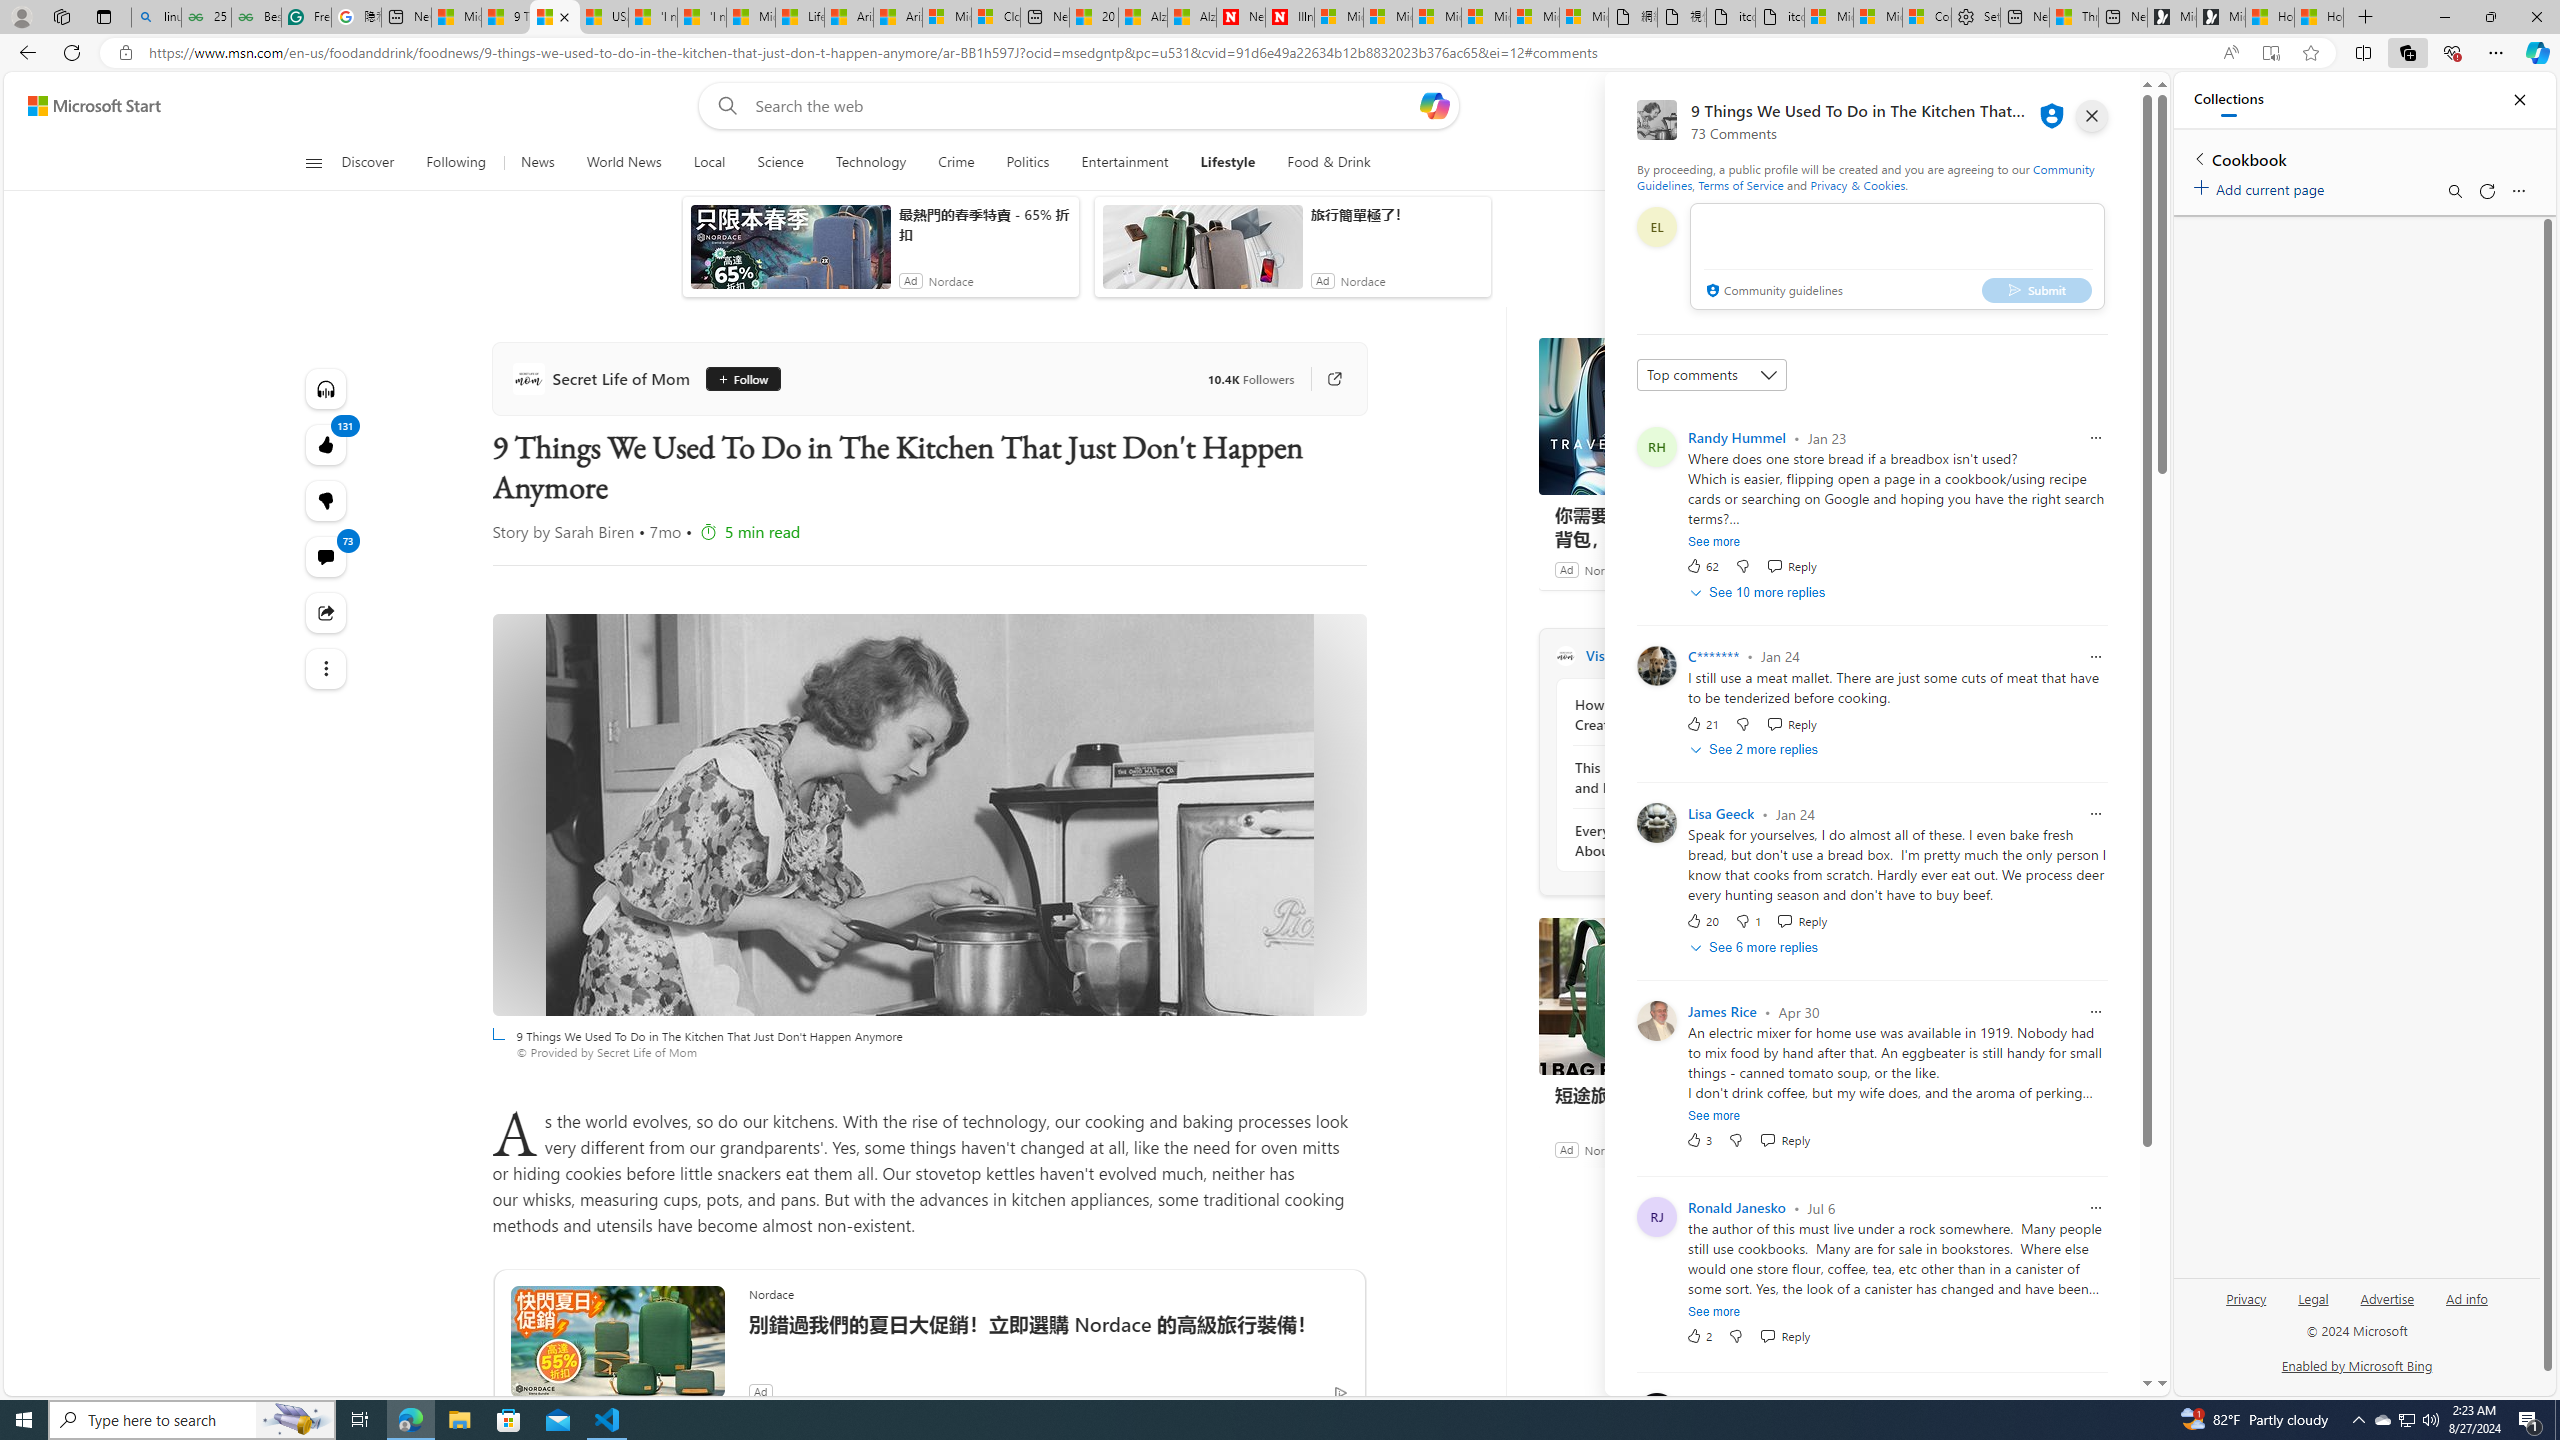 This screenshot has width=2560, height=1440. I want to click on Lori B, so click(1706, 1404).